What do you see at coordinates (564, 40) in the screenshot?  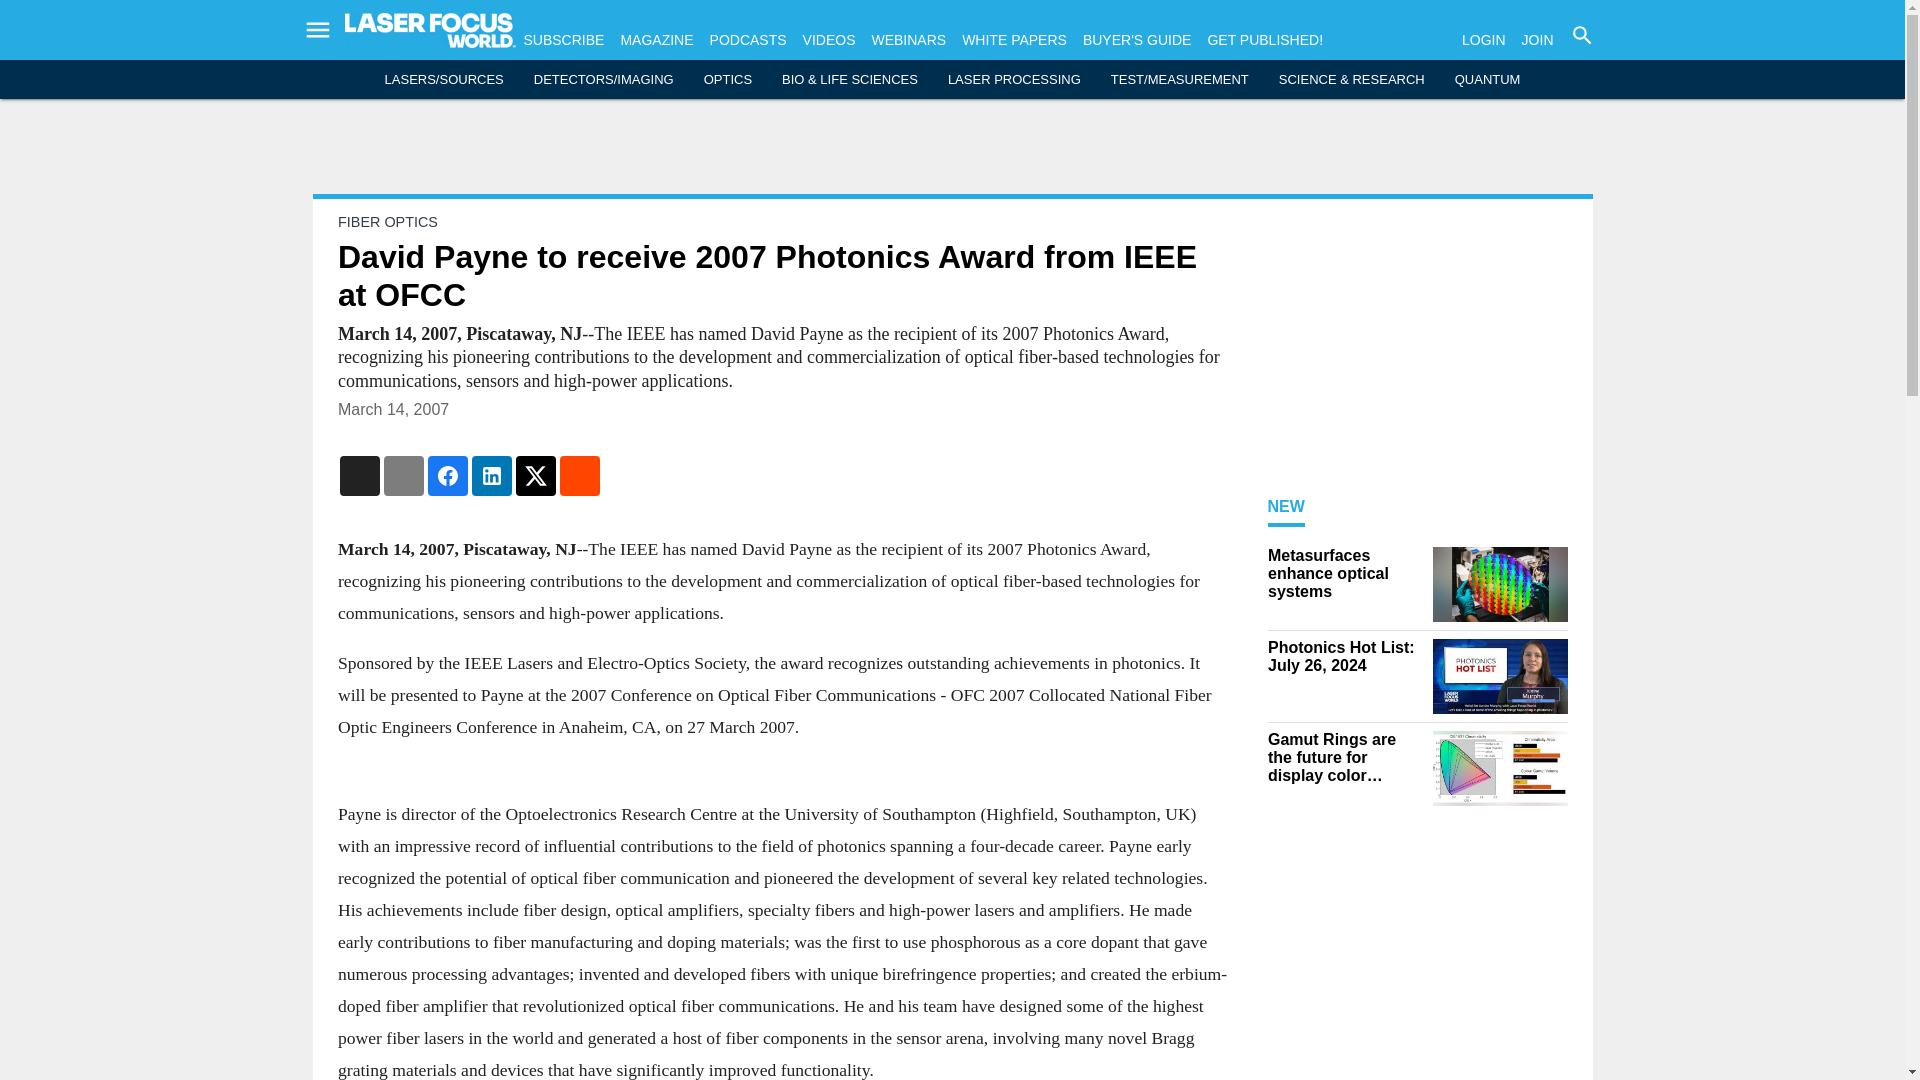 I see `SUBSCRIBE` at bounding box center [564, 40].